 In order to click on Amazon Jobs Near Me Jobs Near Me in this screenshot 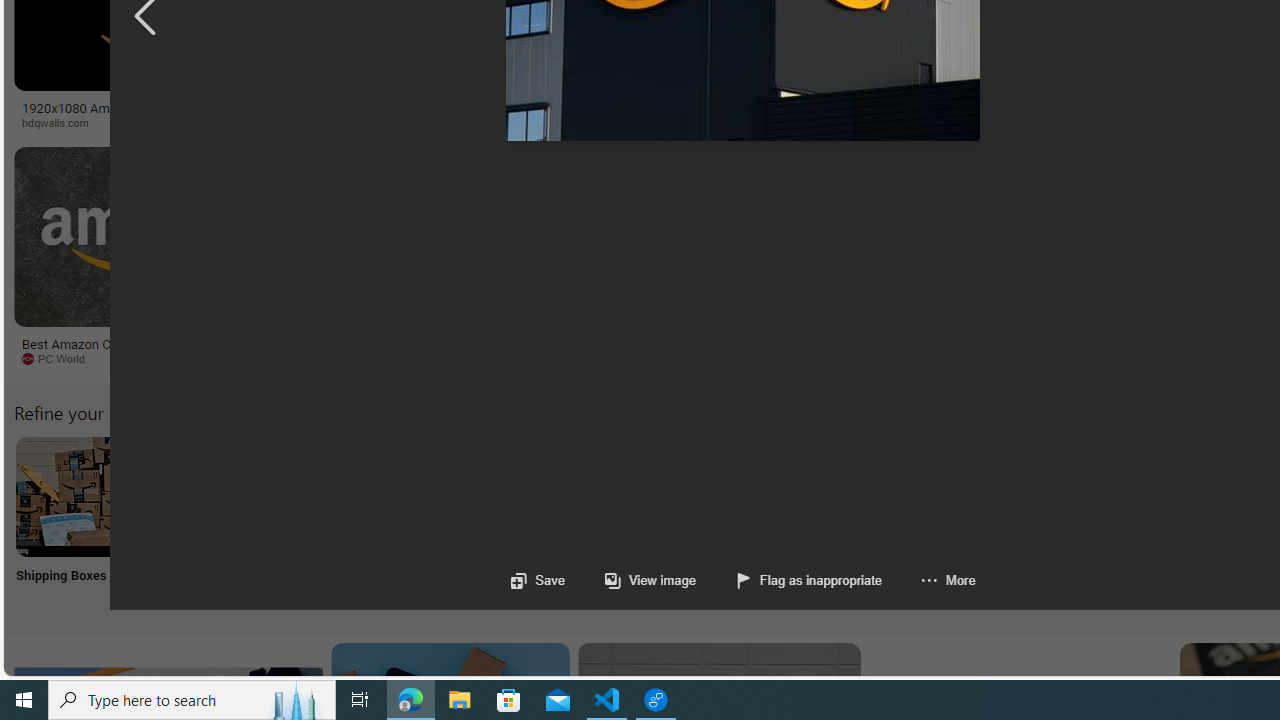, I will do `click(604, 522)`.